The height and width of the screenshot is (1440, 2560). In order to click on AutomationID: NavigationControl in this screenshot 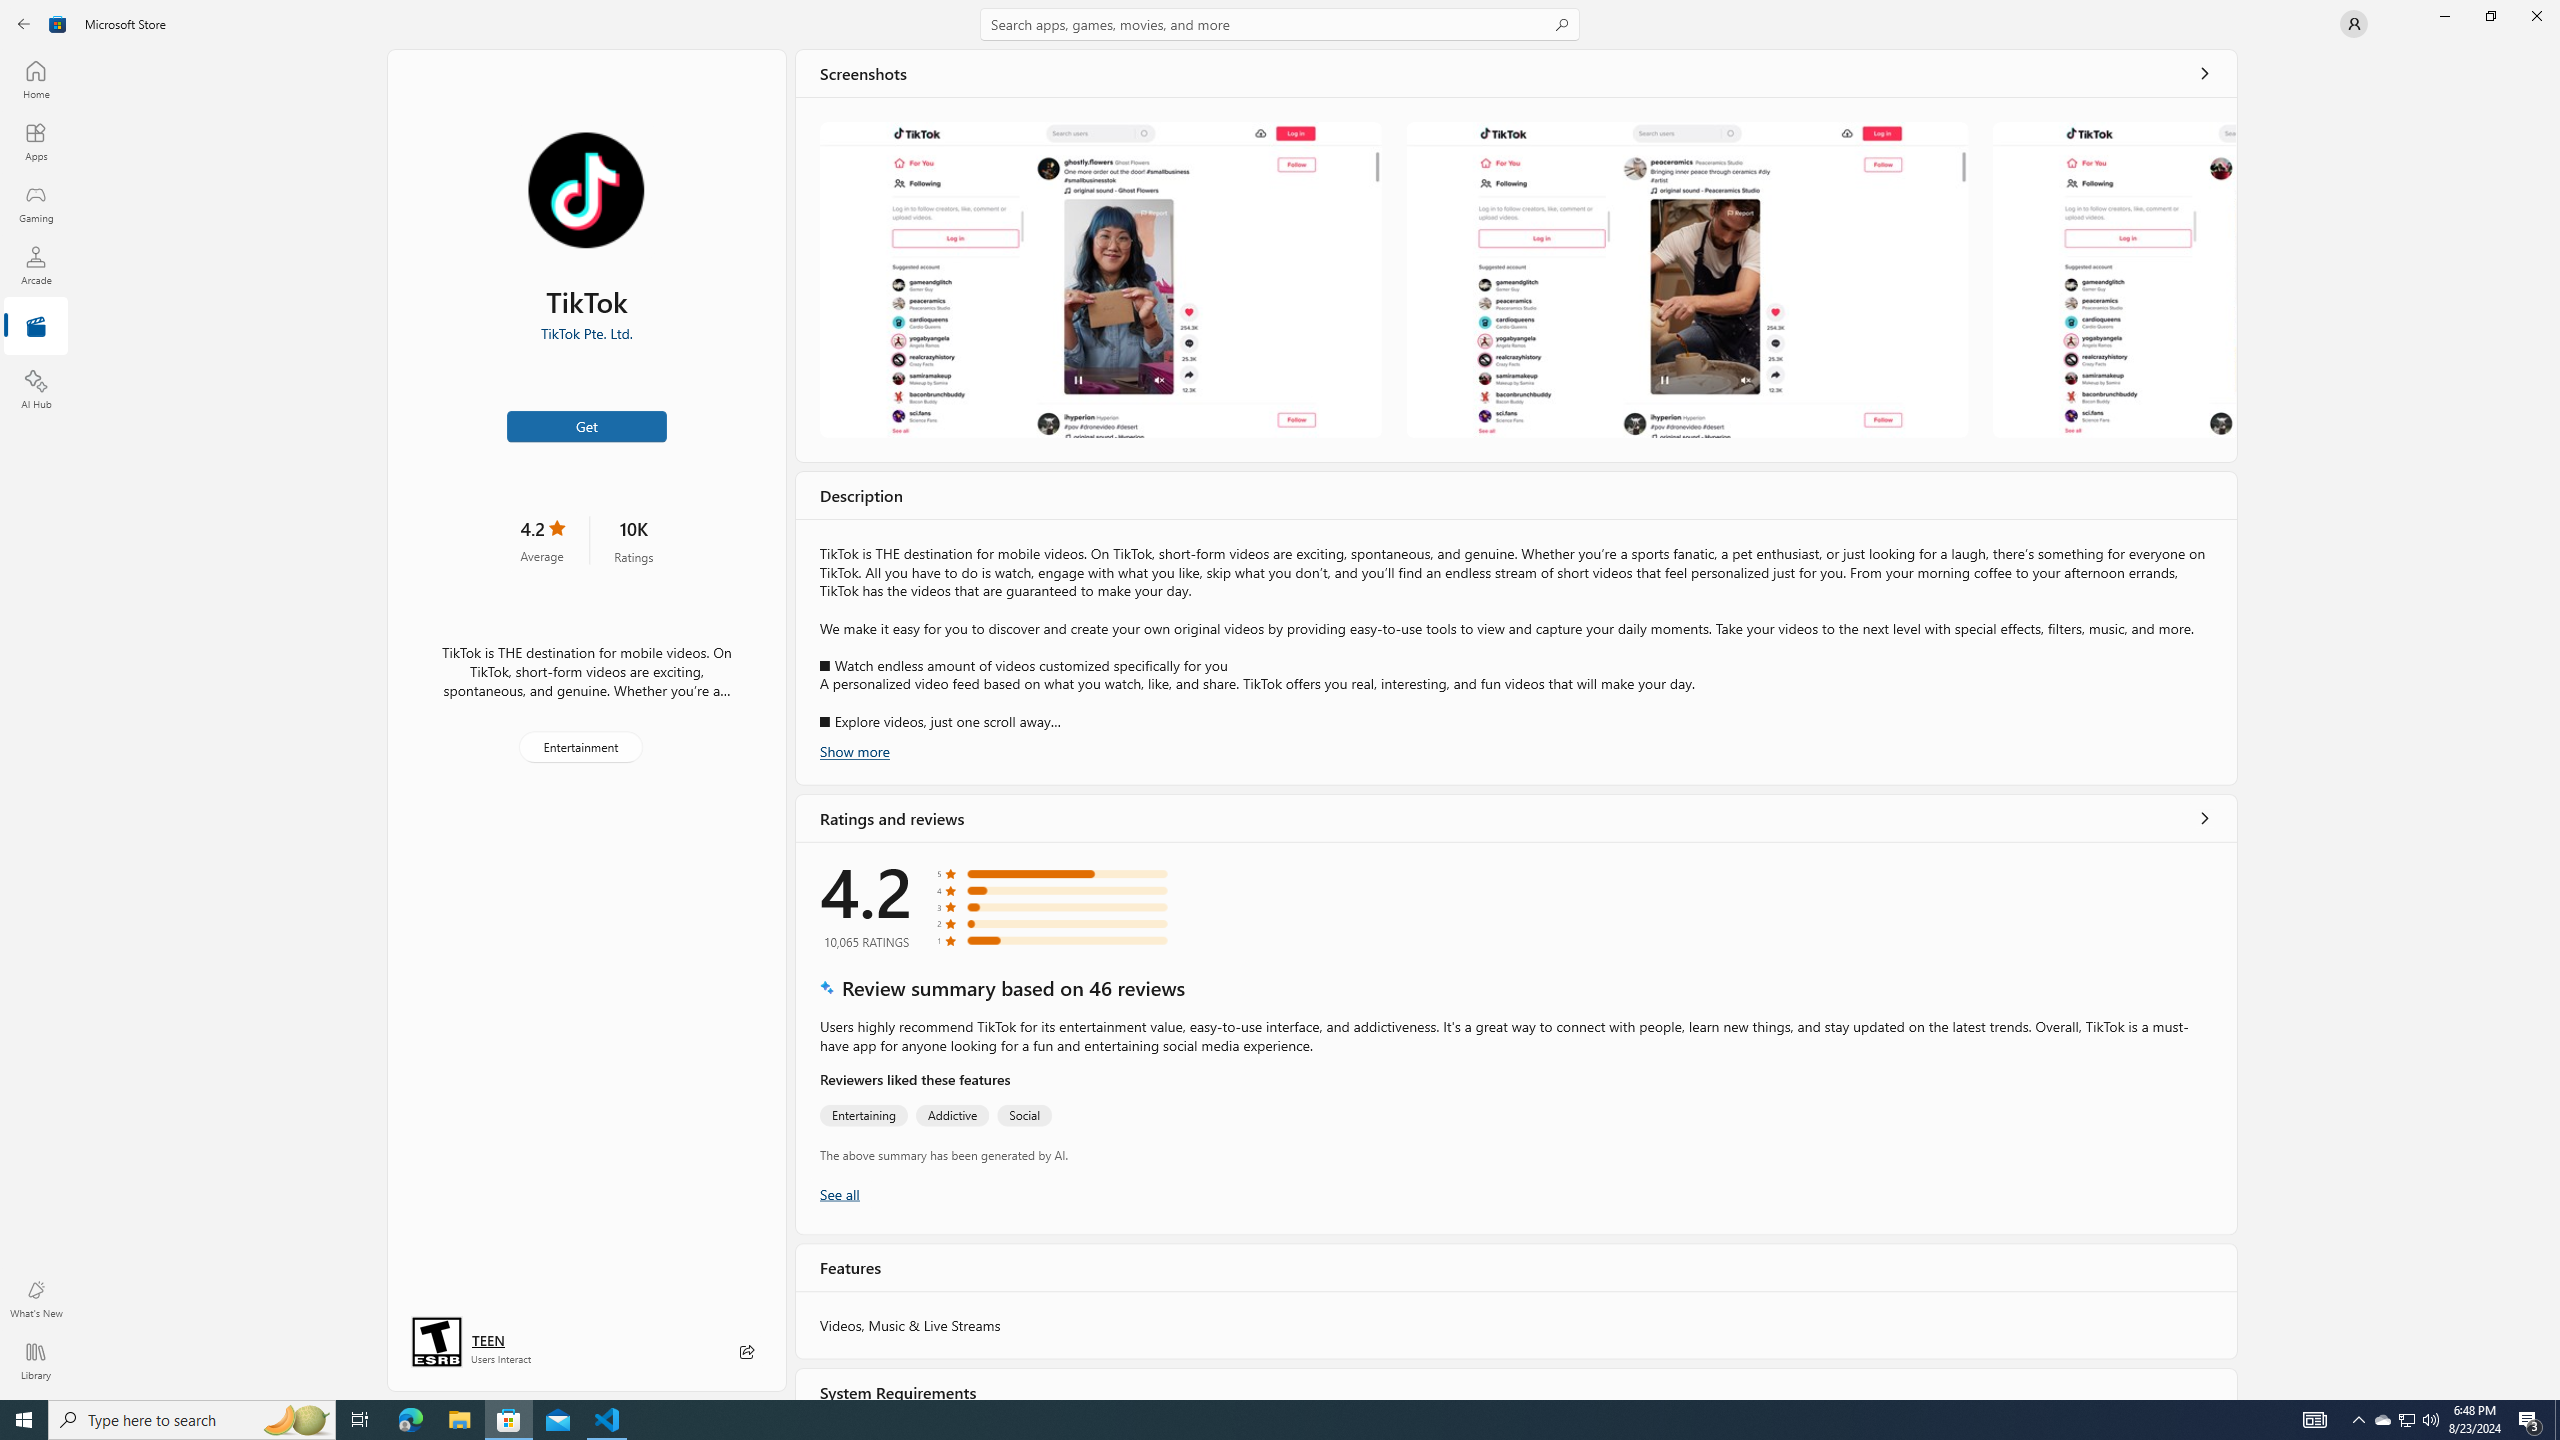, I will do `click(1280, 700)`.